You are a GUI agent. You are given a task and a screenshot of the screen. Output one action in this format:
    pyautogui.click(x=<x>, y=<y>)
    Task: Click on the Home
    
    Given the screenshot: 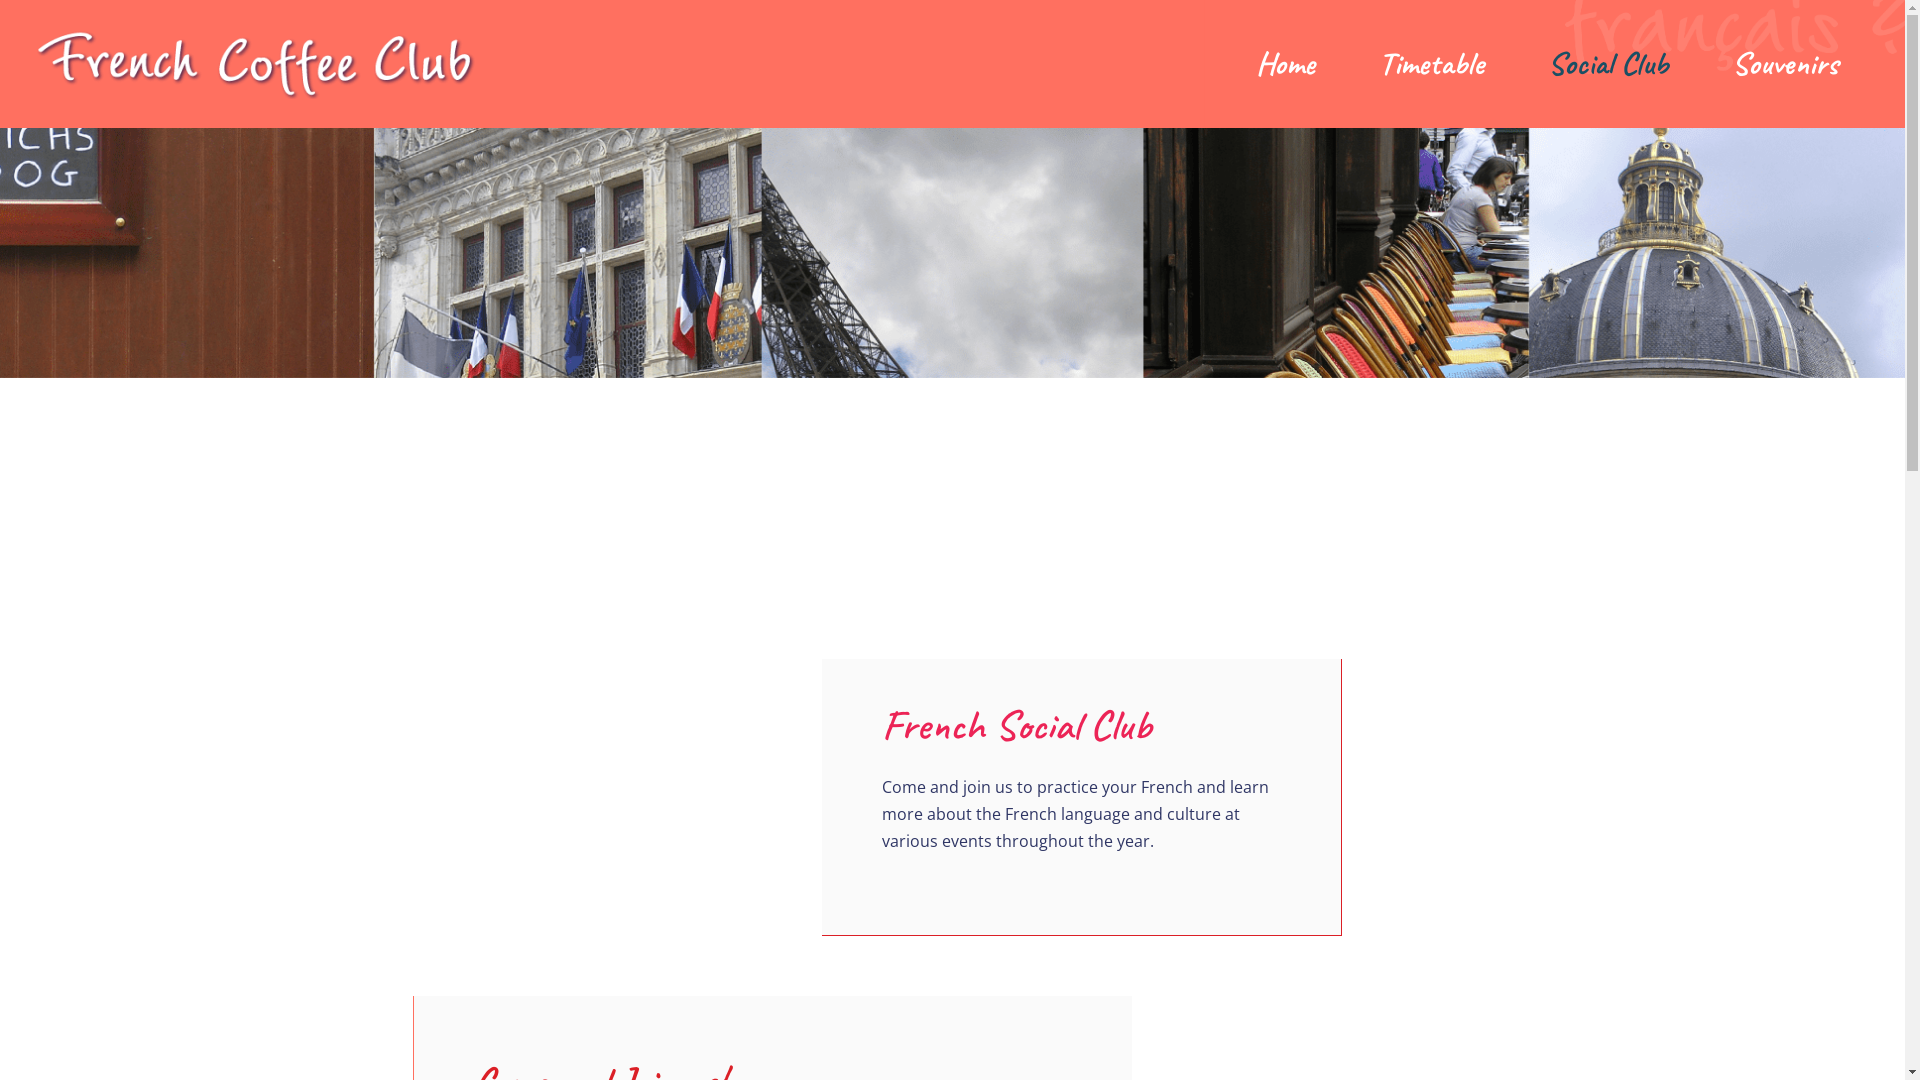 What is the action you would take?
    pyautogui.click(x=1286, y=64)
    